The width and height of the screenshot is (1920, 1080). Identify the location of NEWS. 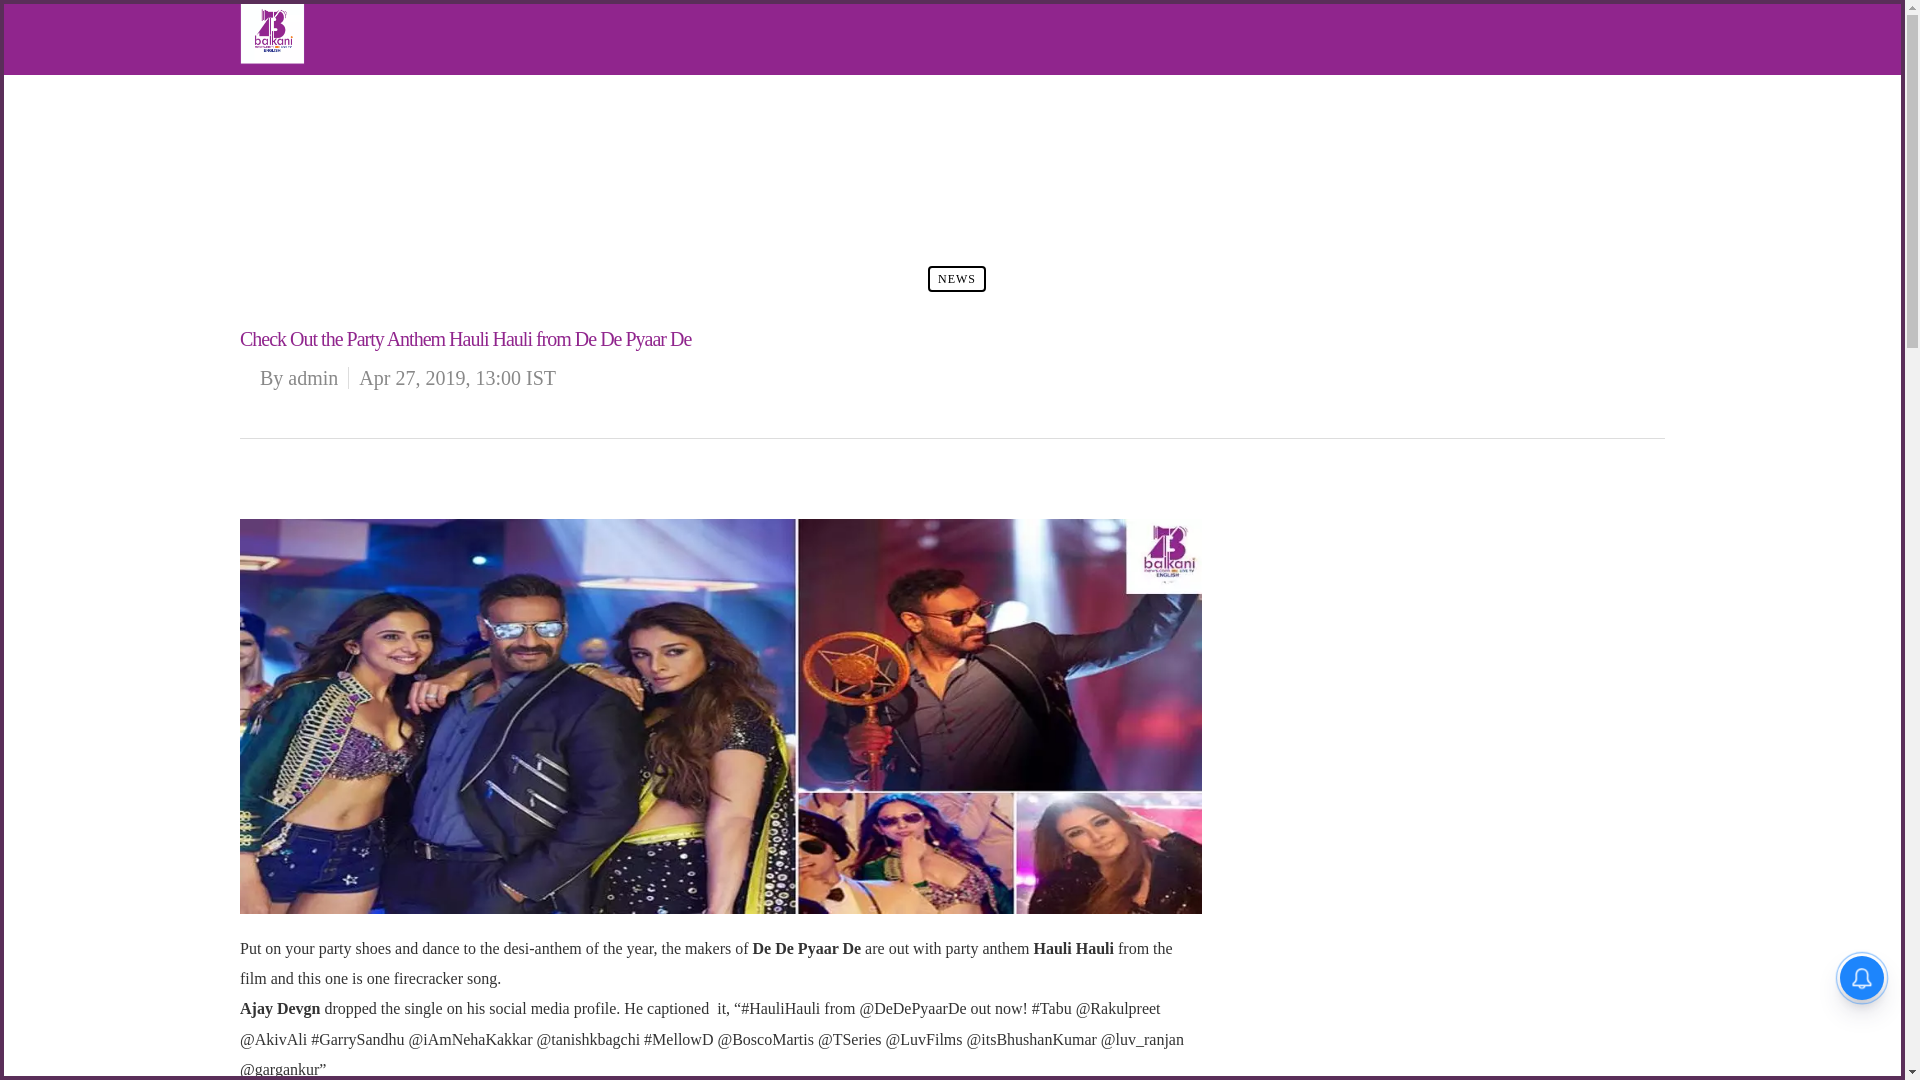
(303, 120).